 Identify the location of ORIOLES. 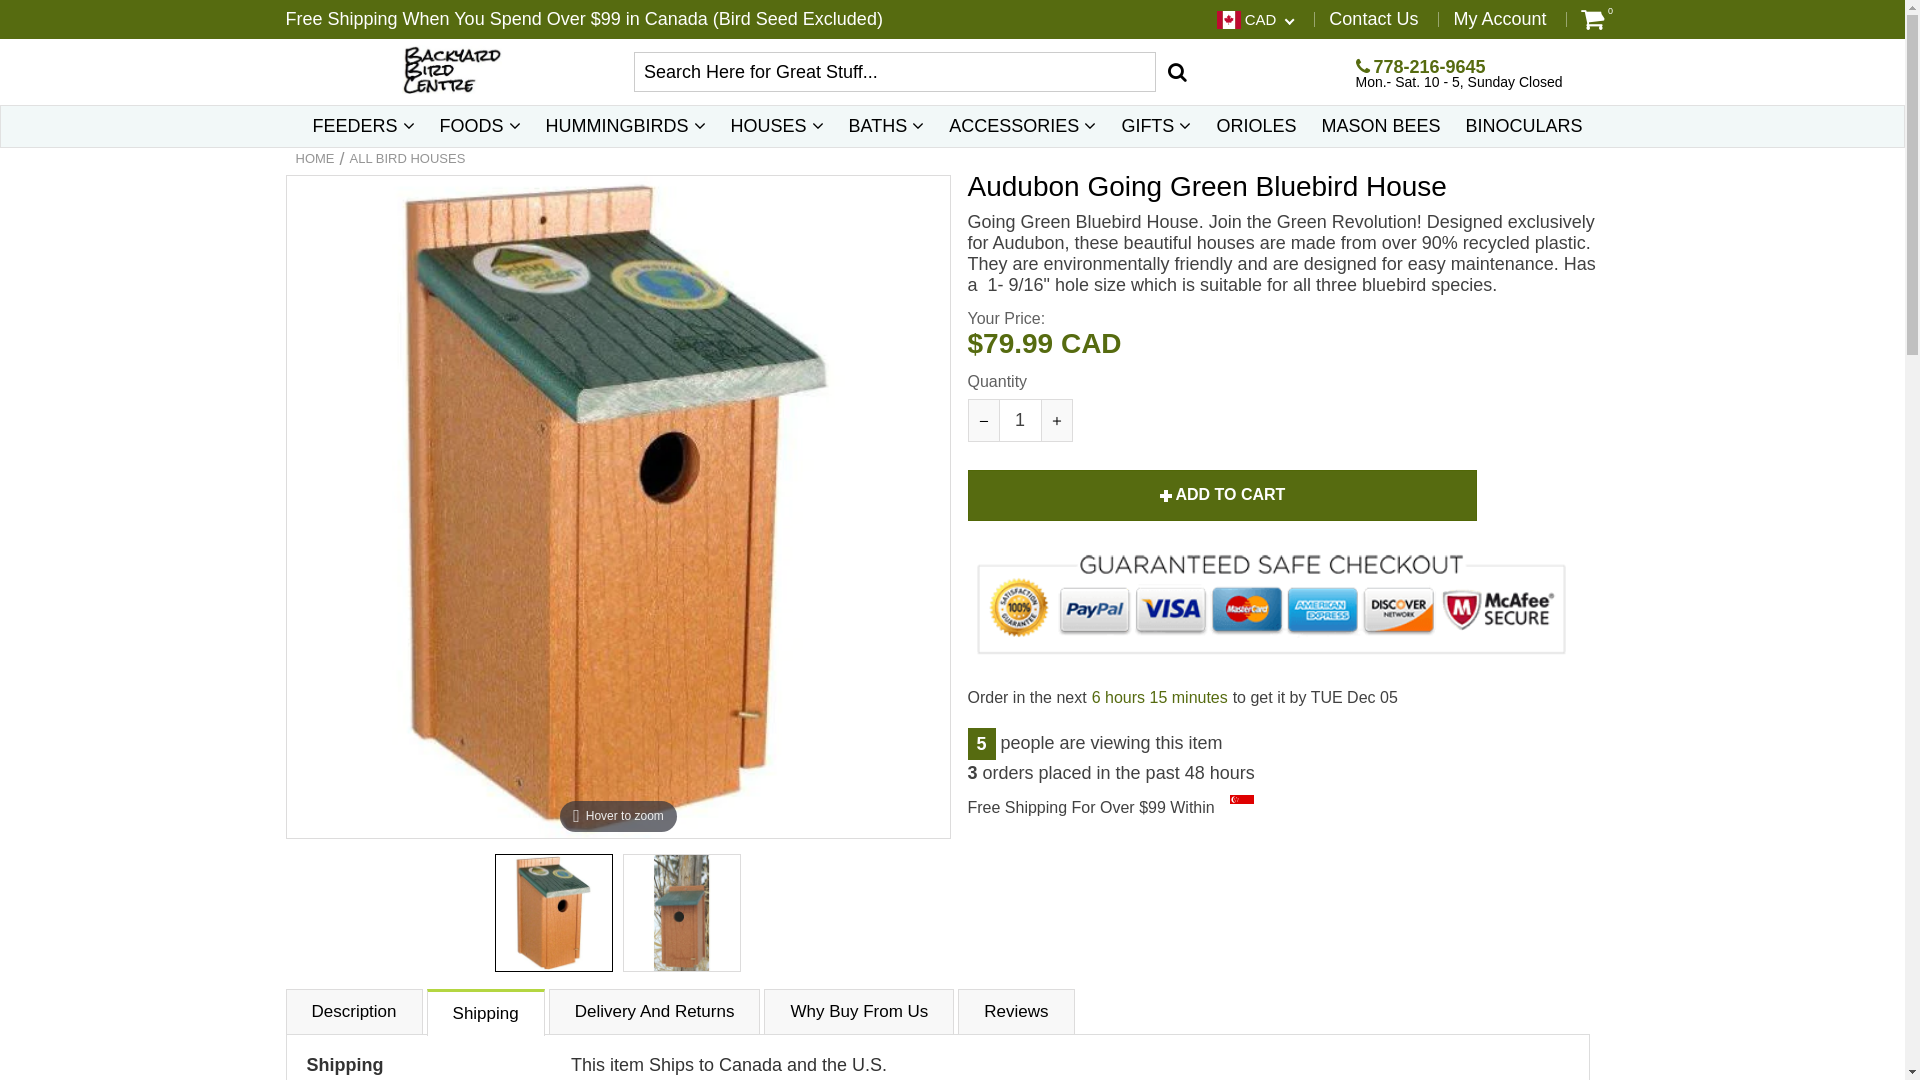
(1256, 126).